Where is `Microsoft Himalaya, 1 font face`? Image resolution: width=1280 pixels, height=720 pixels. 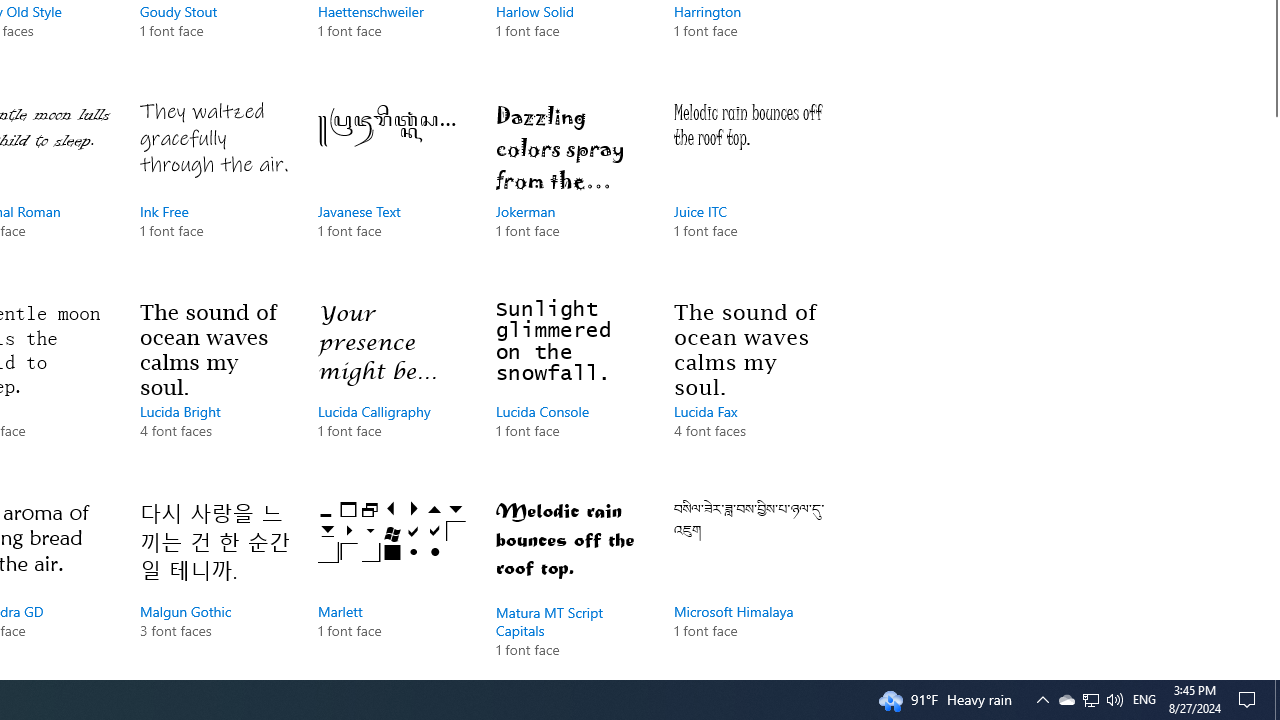
Microsoft Himalaya, 1 font face is located at coordinates (748, 584).